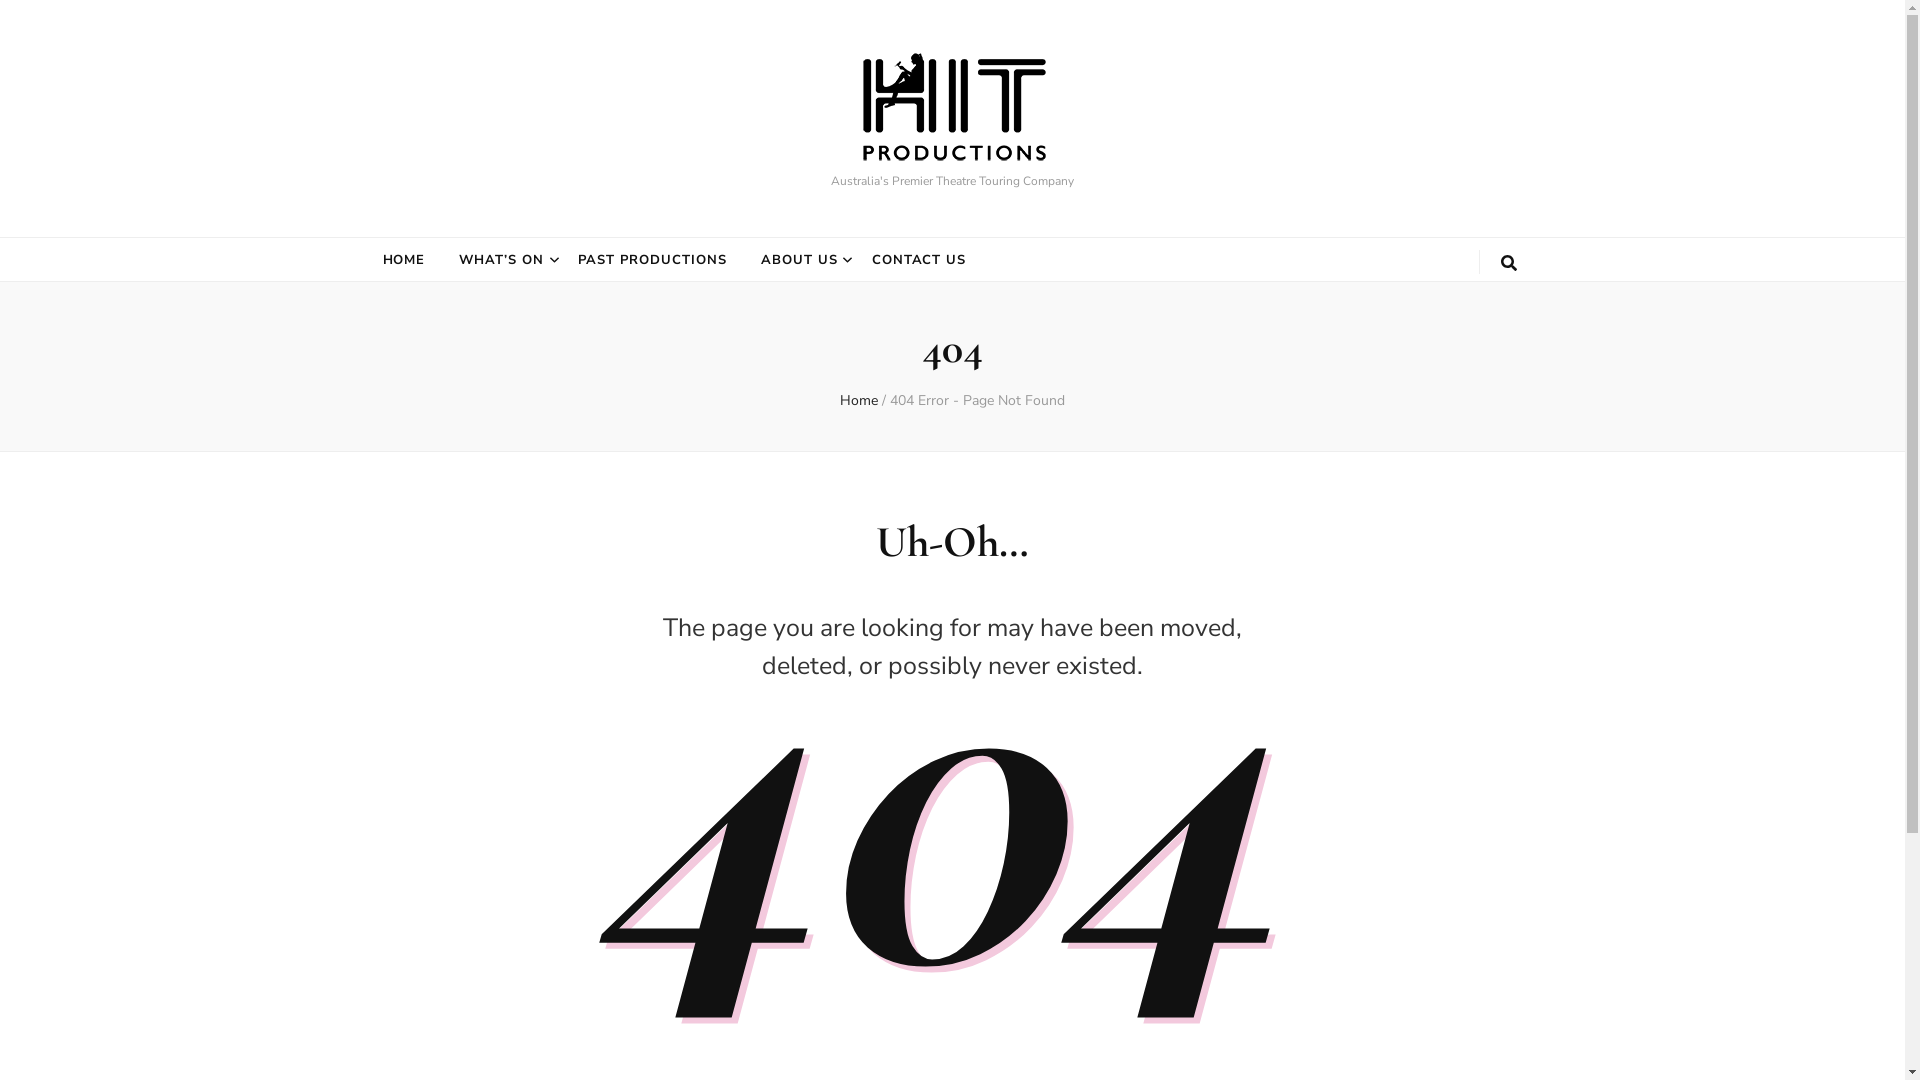 This screenshot has height=1080, width=1920. What do you see at coordinates (859, 400) in the screenshot?
I see `Home` at bounding box center [859, 400].